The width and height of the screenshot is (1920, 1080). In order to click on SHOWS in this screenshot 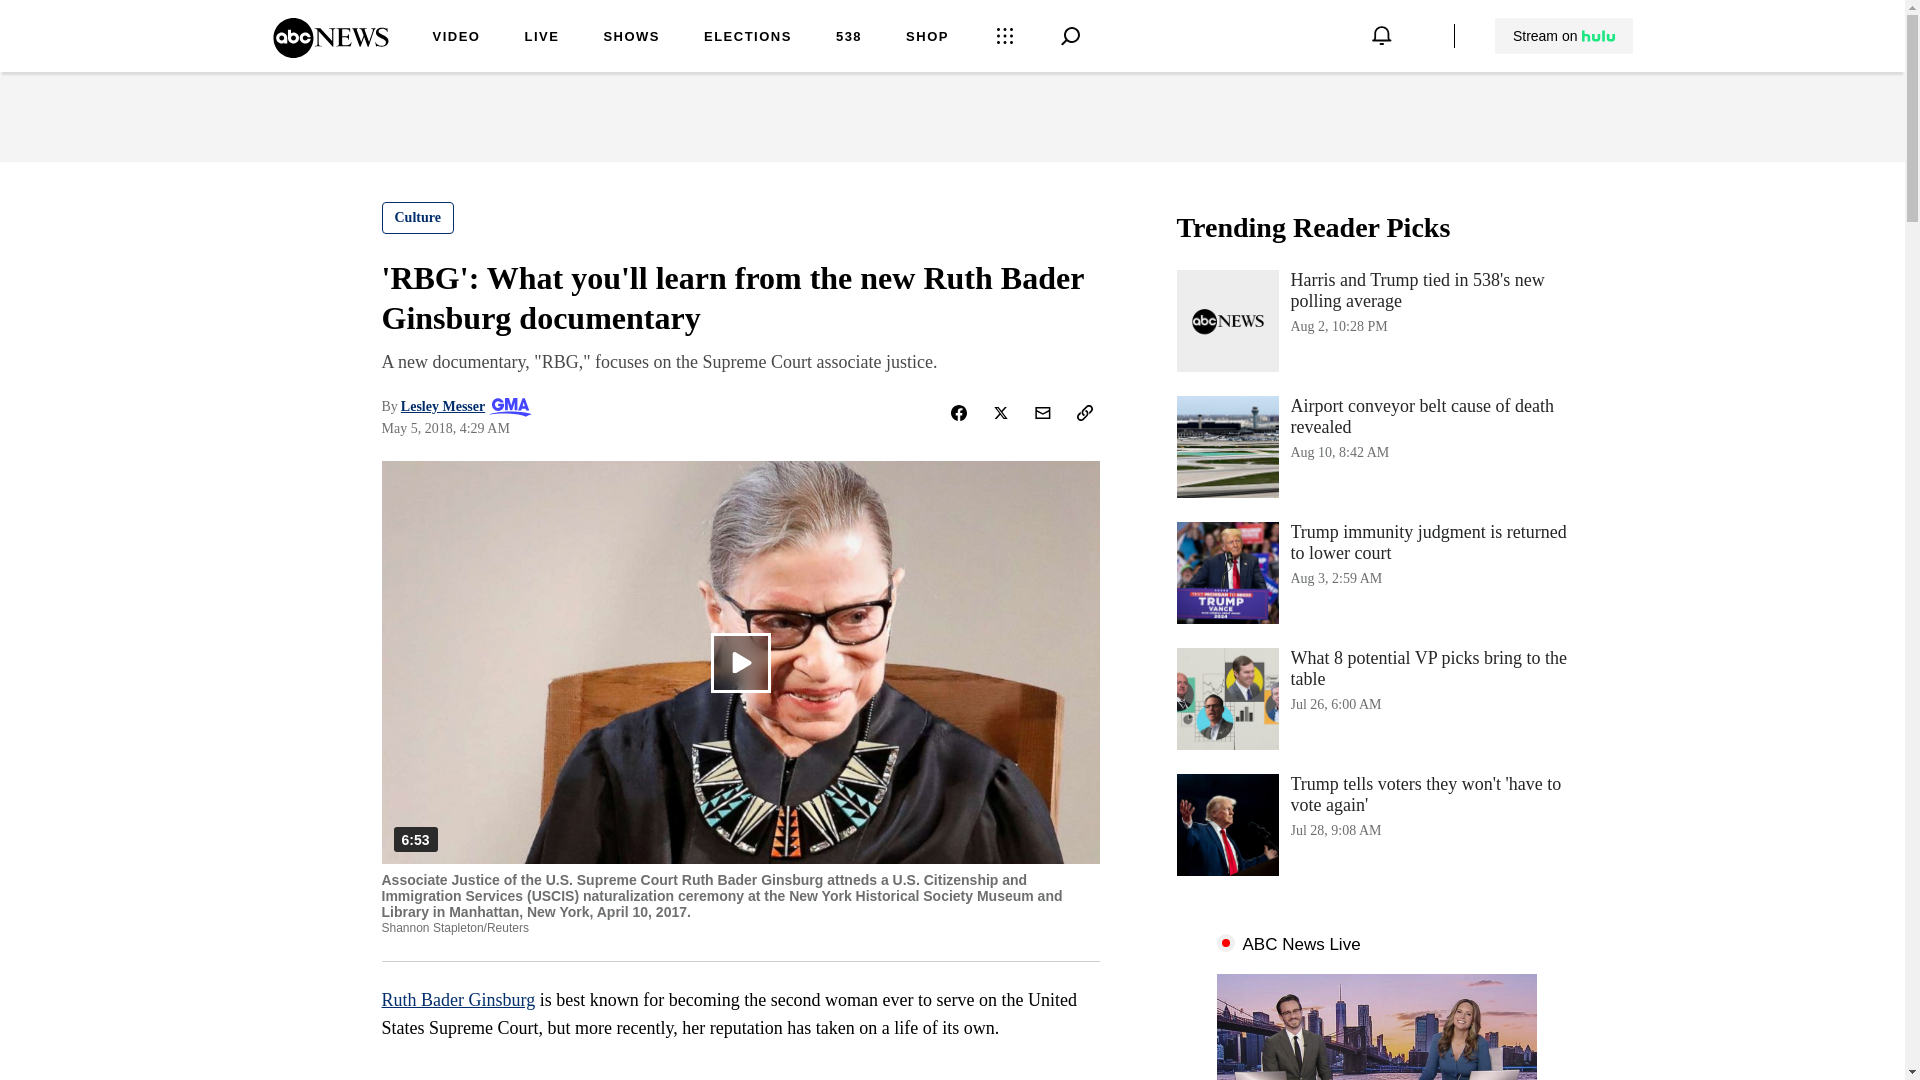, I will do `click(631, 38)`.